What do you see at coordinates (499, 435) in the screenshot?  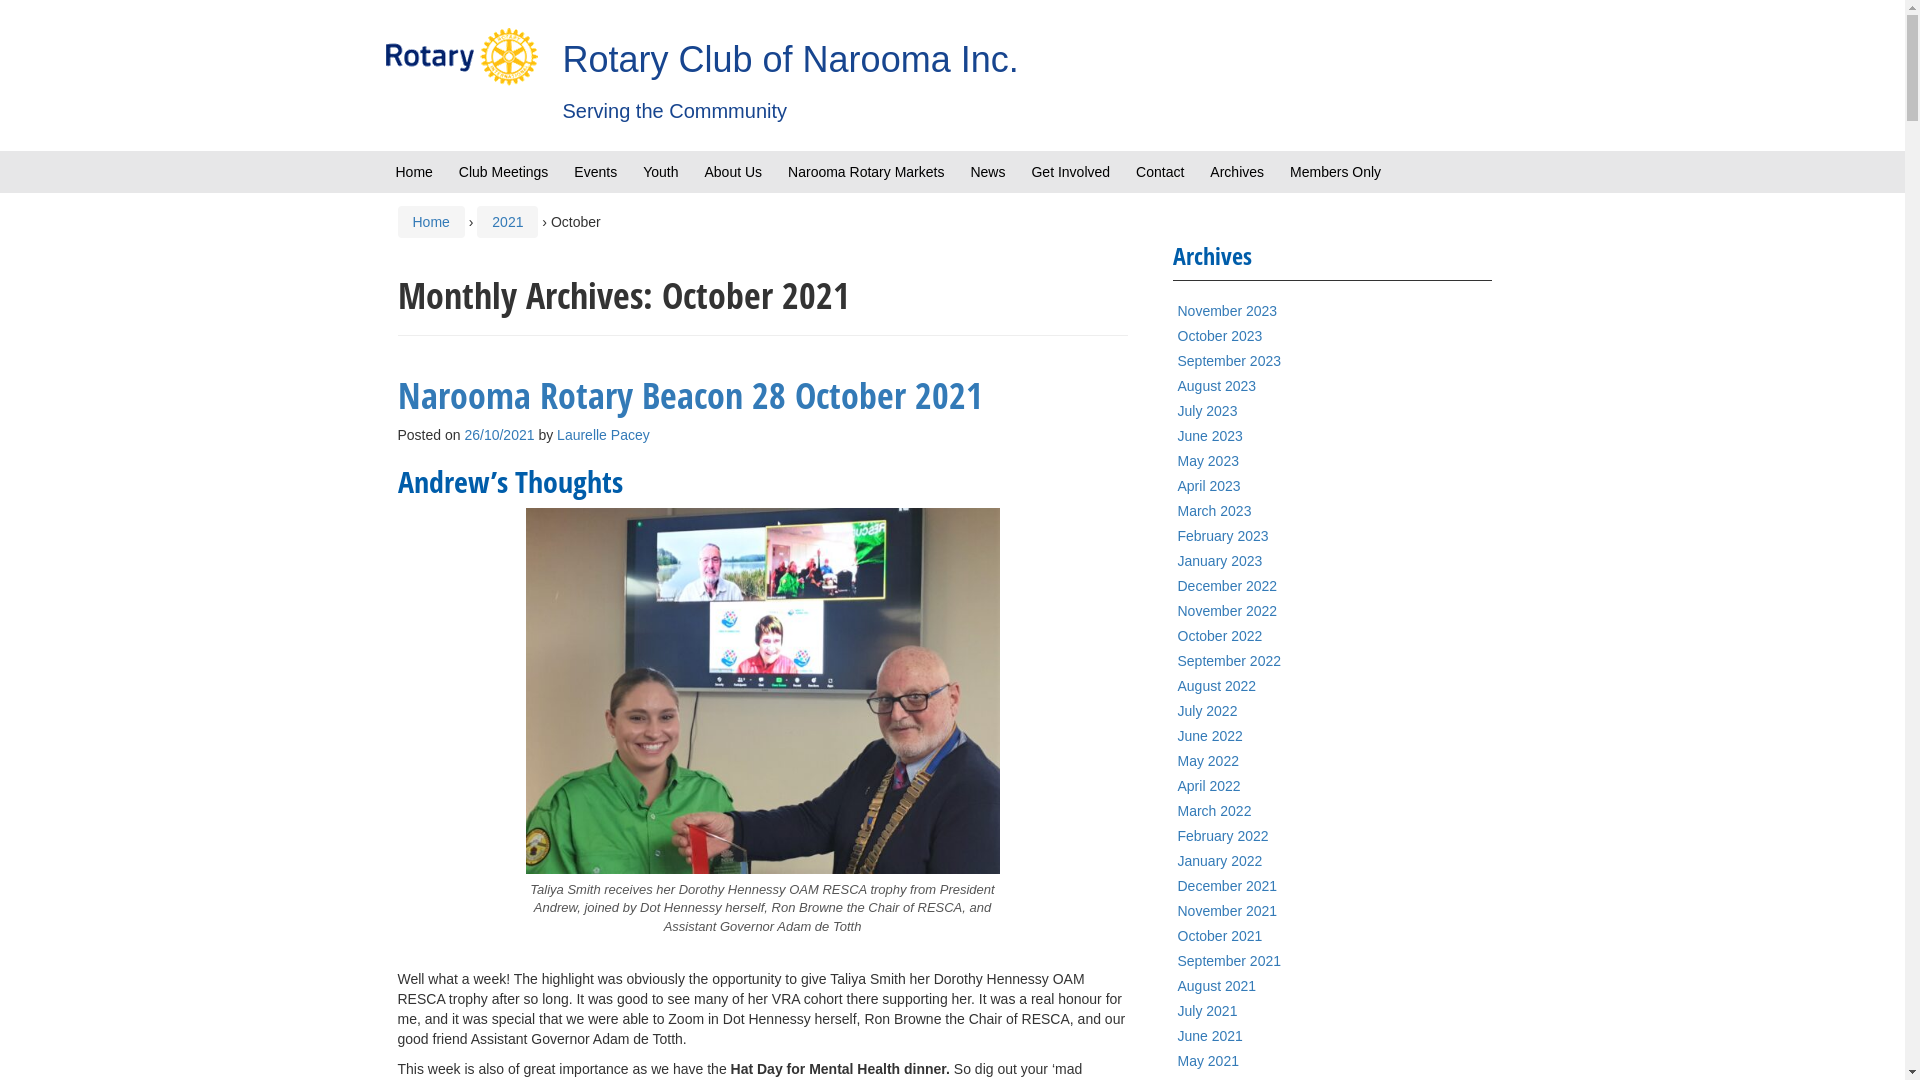 I see `26/10/2021` at bounding box center [499, 435].